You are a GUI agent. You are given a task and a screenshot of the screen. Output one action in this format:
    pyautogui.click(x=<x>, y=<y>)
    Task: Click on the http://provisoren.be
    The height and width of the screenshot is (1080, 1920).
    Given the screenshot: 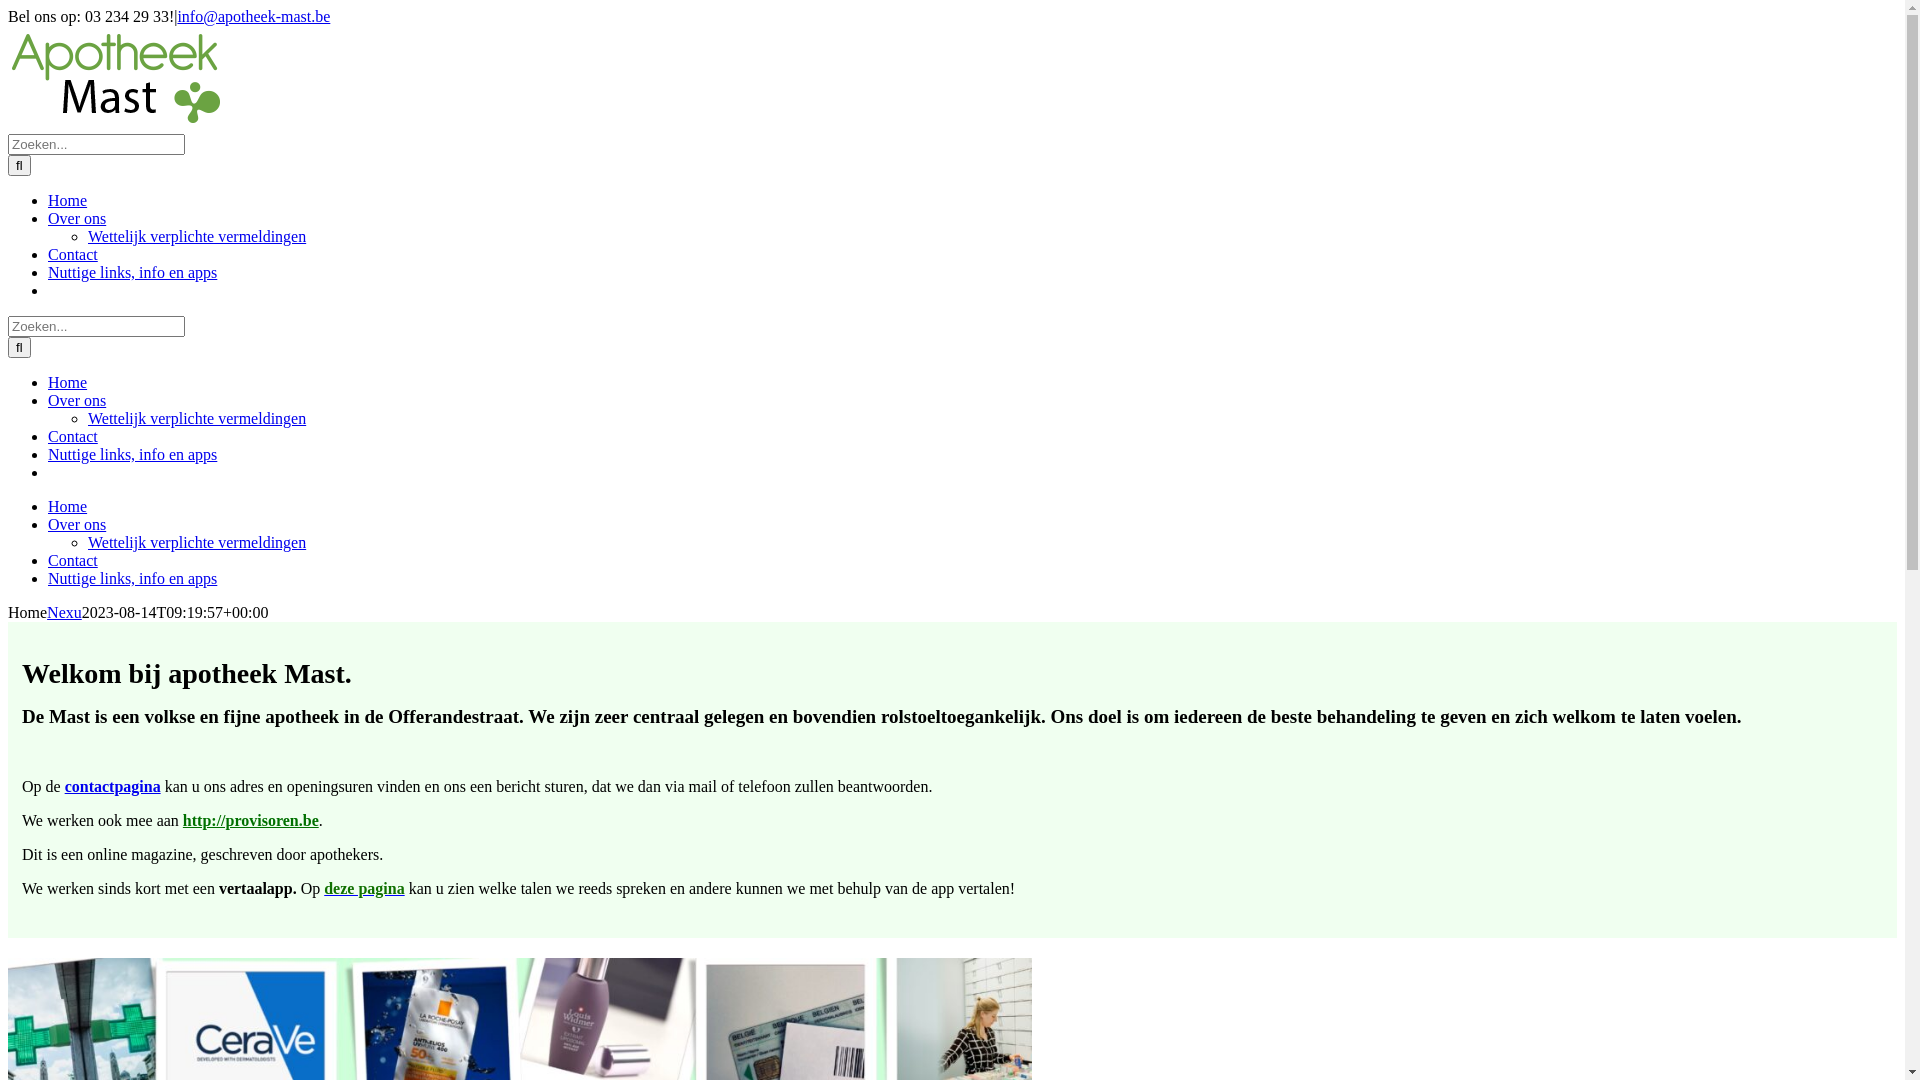 What is the action you would take?
    pyautogui.click(x=251, y=820)
    